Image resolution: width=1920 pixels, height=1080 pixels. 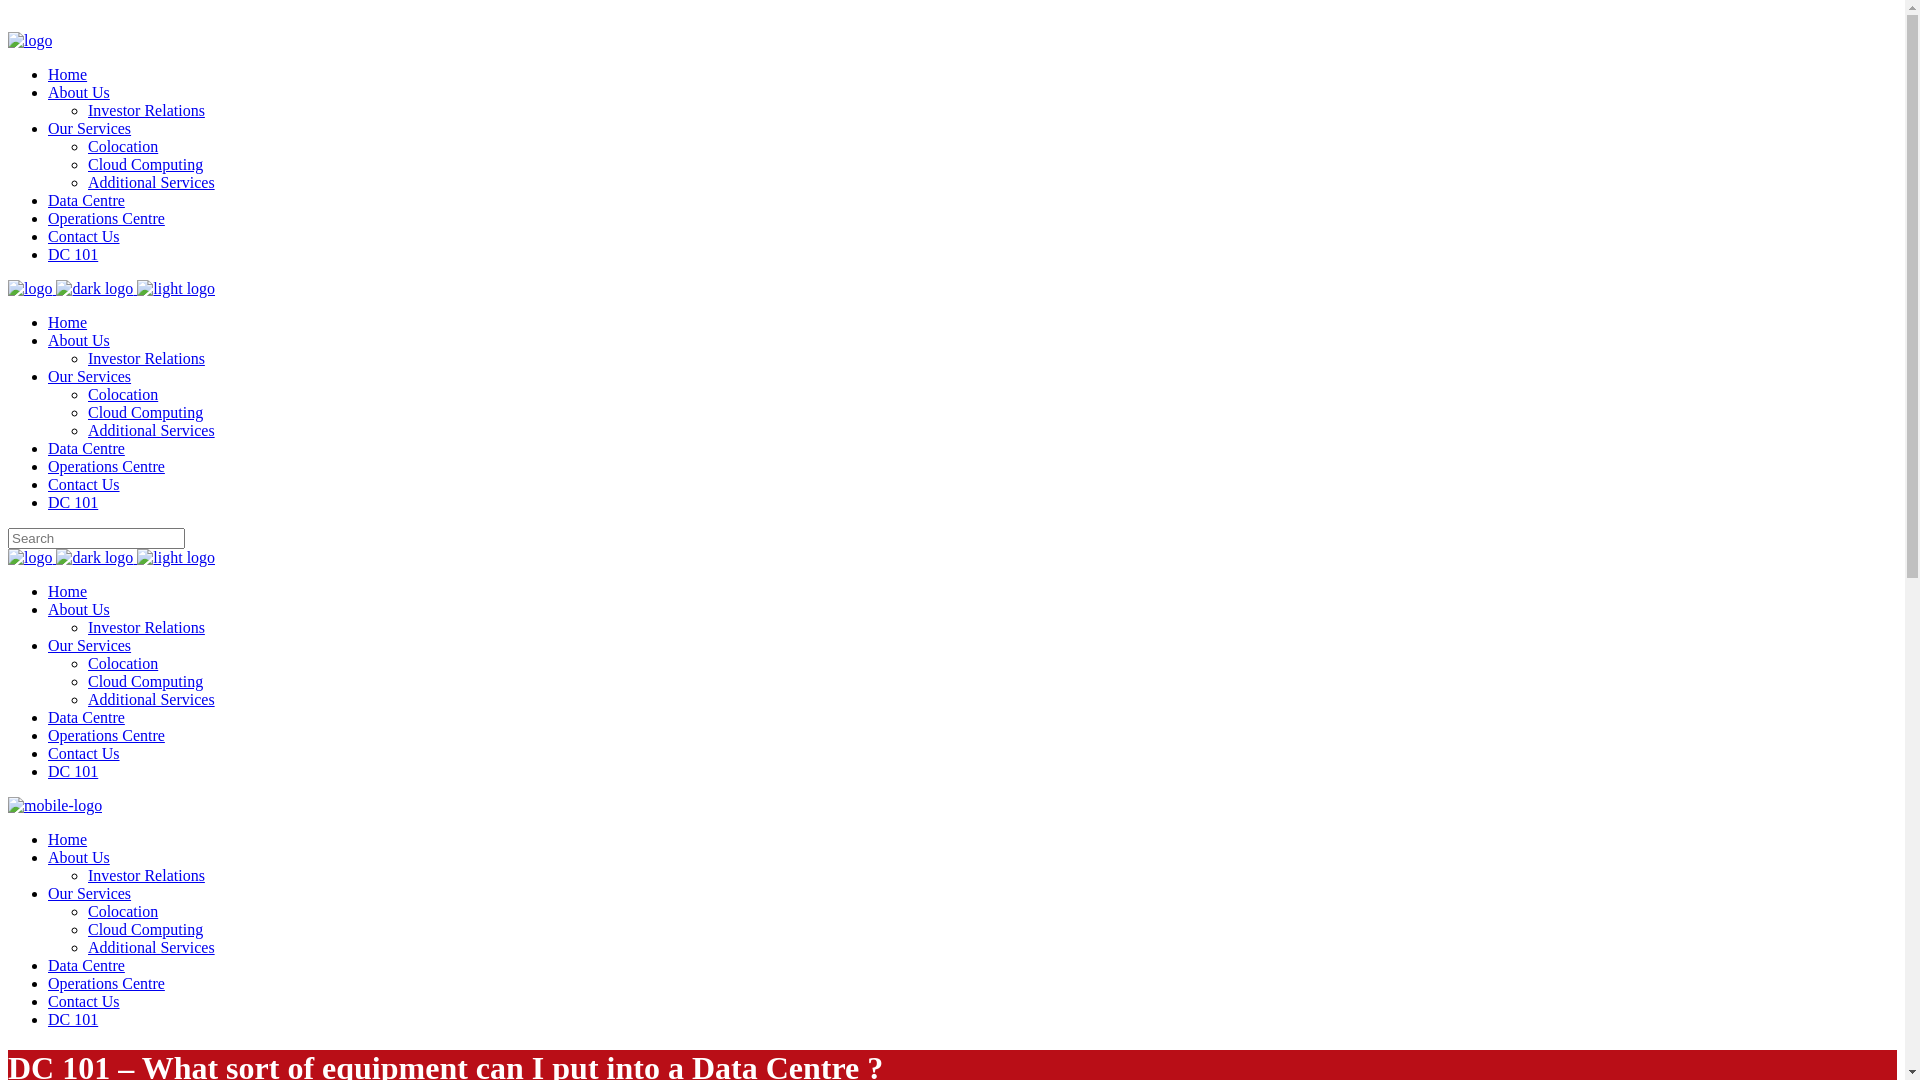 What do you see at coordinates (106, 466) in the screenshot?
I see `Operations Centre` at bounding box center [106, 466].